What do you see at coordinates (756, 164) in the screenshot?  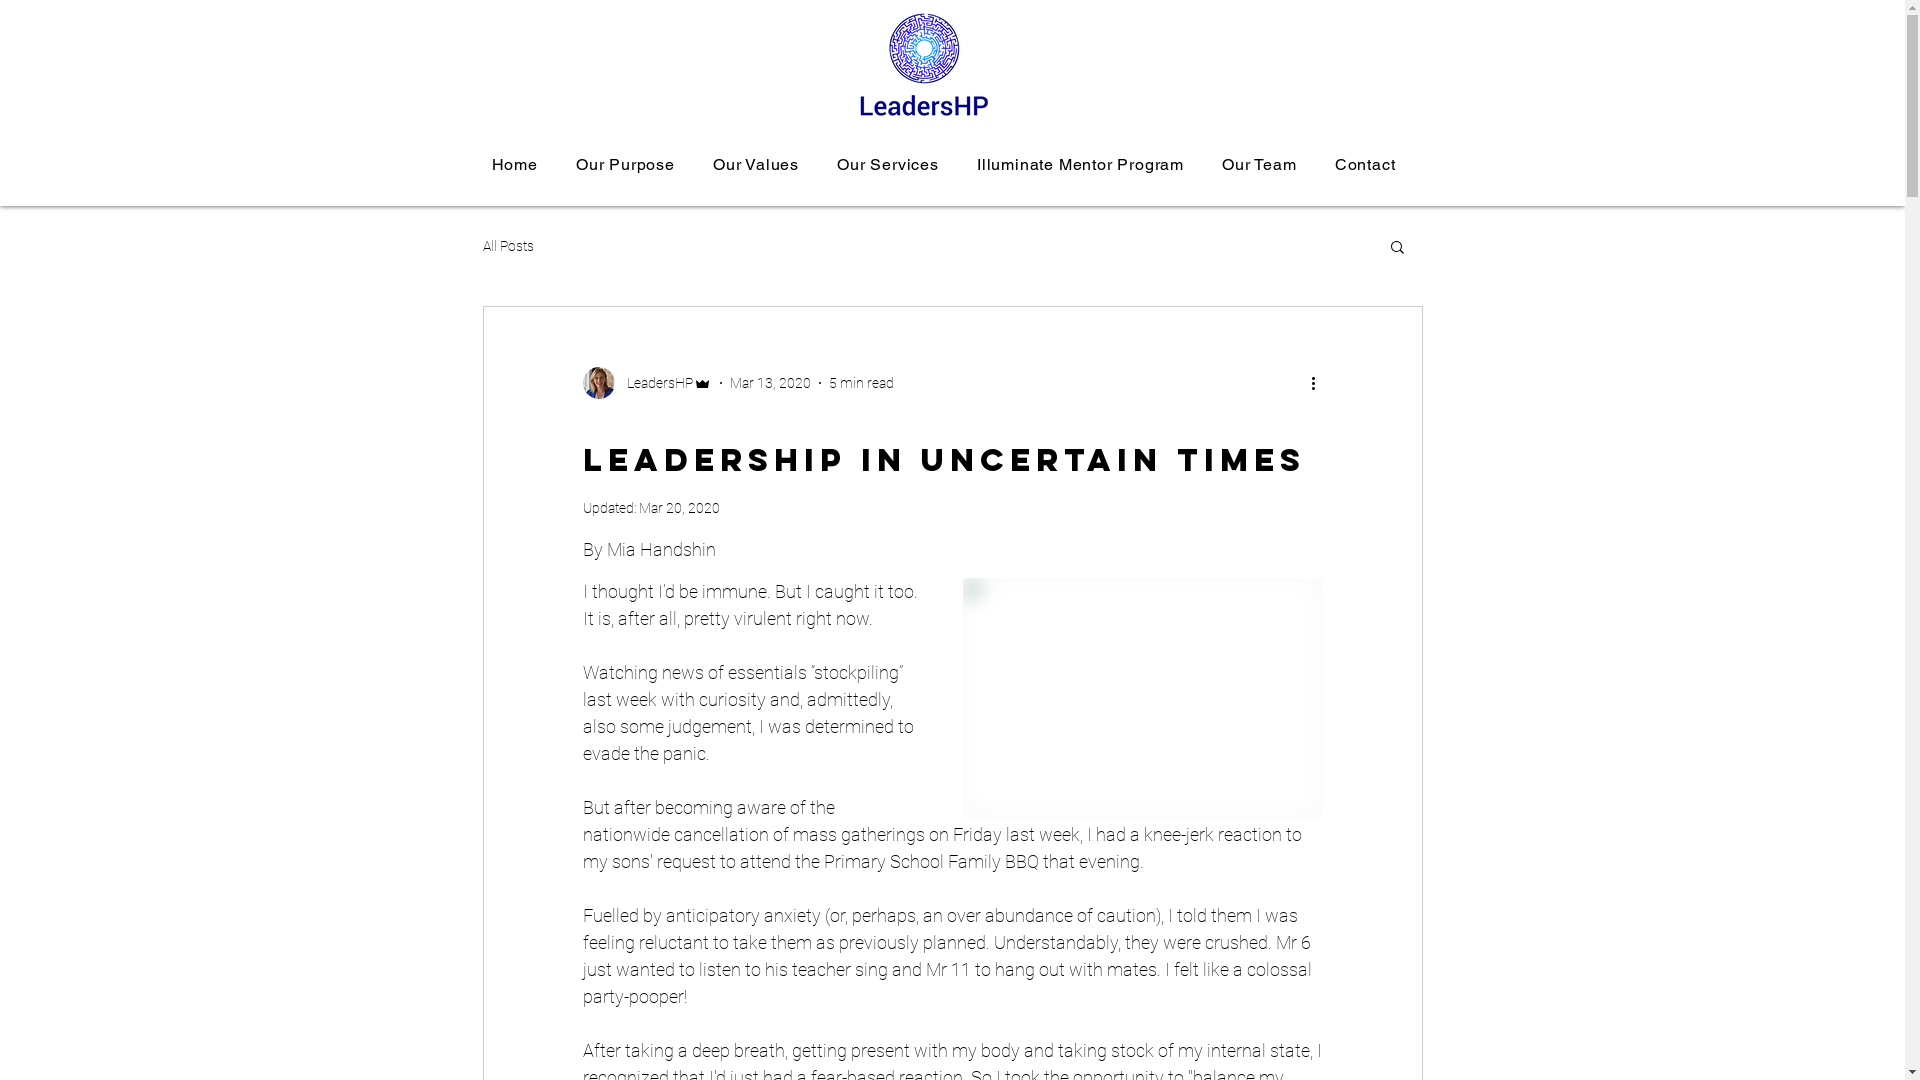 I see `Our Values` at bounding box center [756, 164].